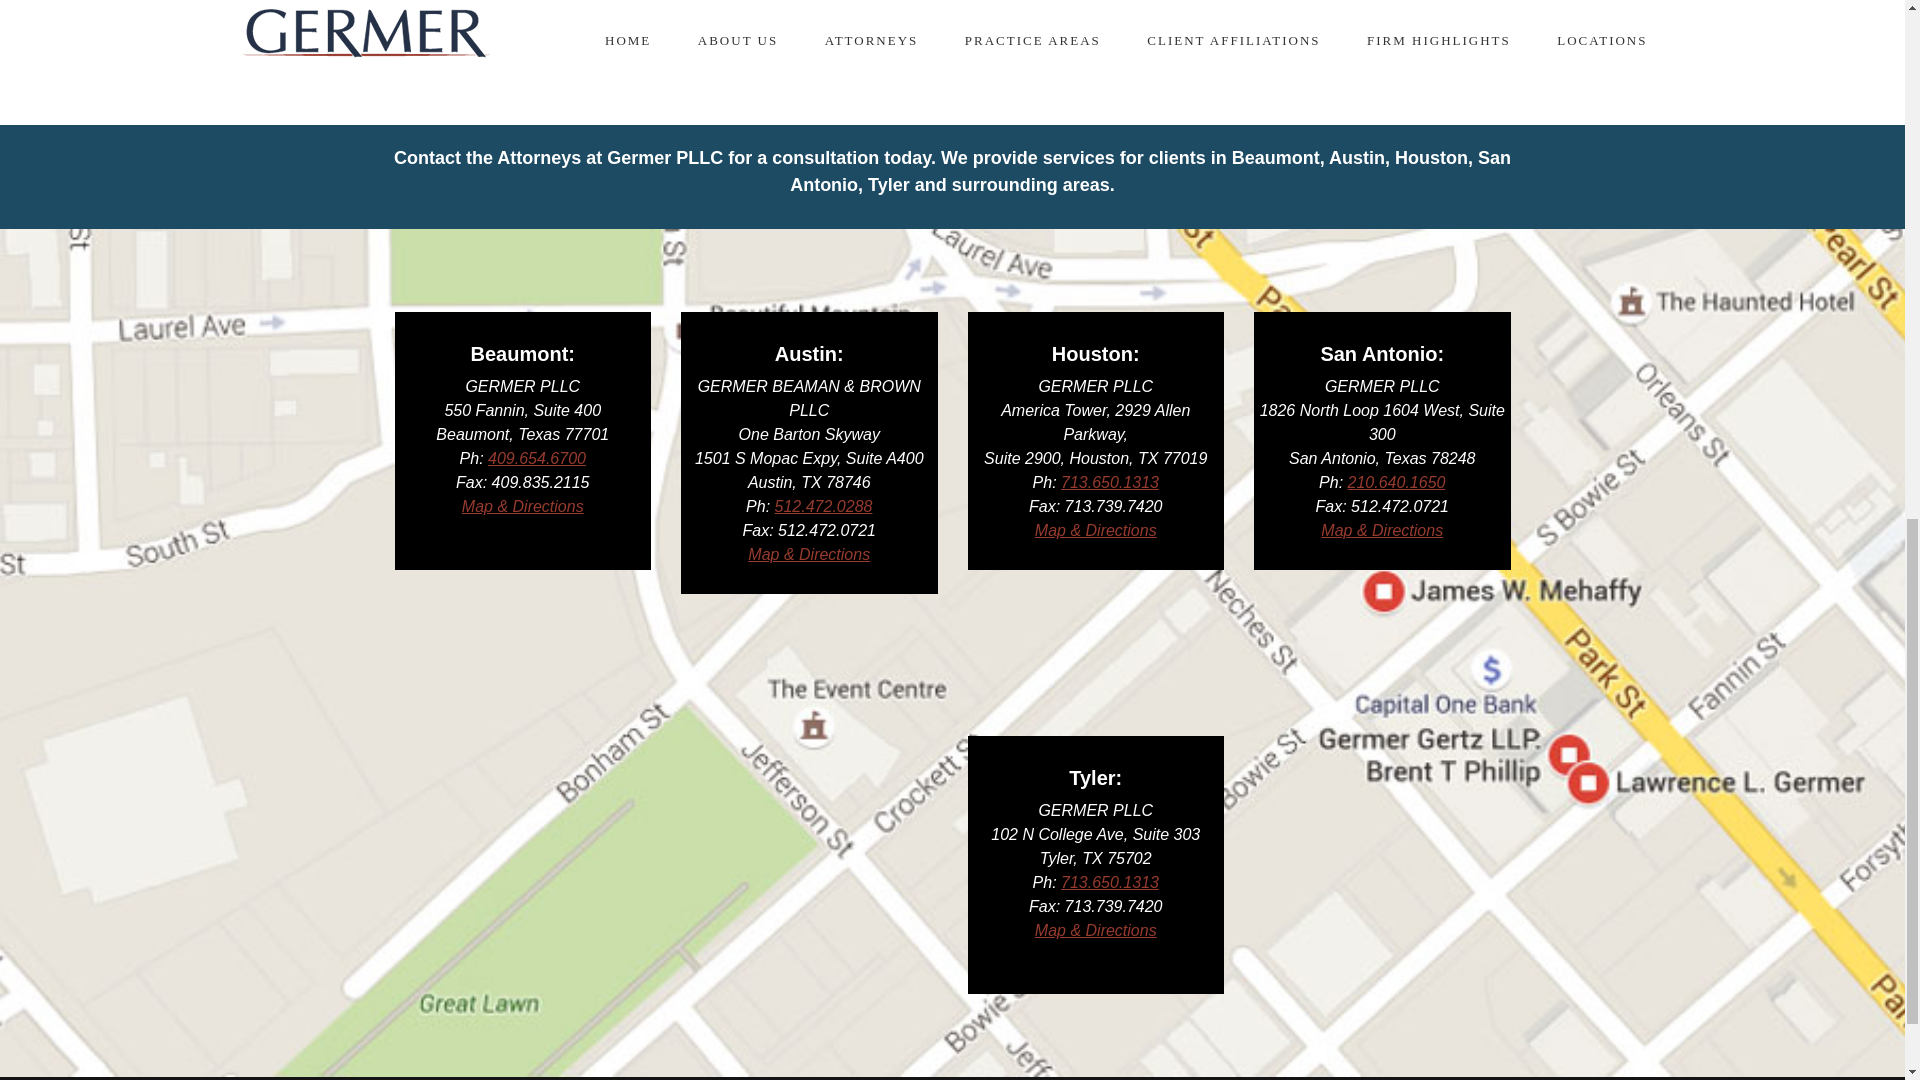 This screenshot has height=1080, width=1920. I want to click on More, so click(952, 18).